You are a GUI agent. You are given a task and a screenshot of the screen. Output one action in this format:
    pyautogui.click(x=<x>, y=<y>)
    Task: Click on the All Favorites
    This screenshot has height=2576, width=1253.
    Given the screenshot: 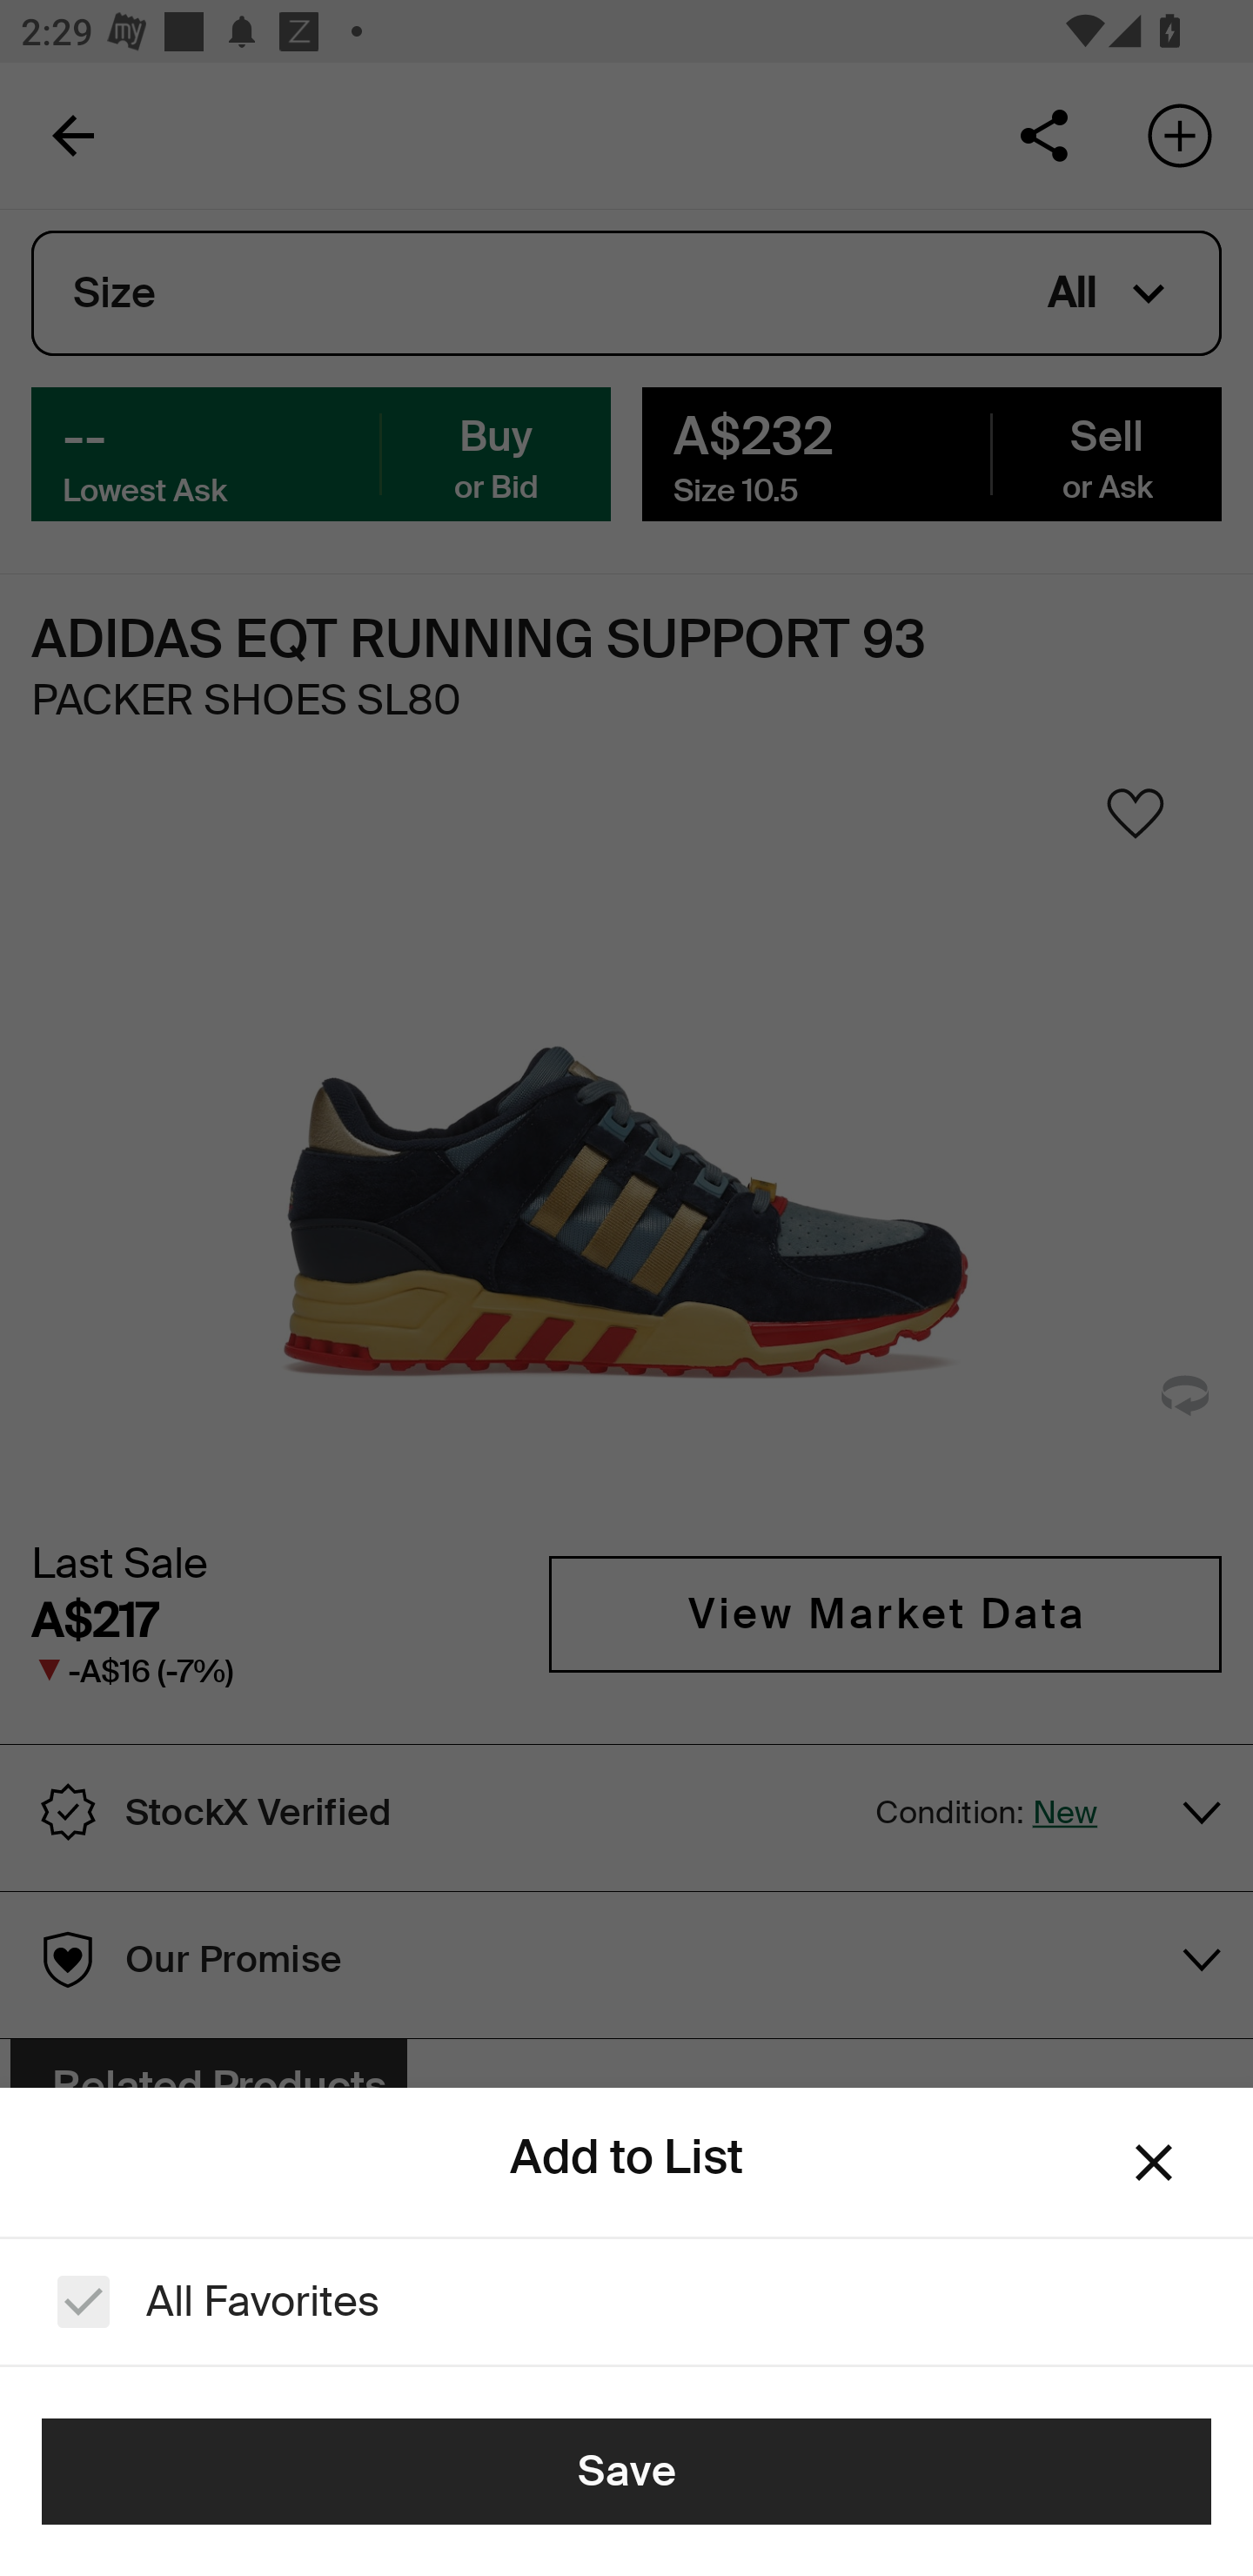 What is the action you would take?
    pyautogui.click(x=626, y=2301)
    